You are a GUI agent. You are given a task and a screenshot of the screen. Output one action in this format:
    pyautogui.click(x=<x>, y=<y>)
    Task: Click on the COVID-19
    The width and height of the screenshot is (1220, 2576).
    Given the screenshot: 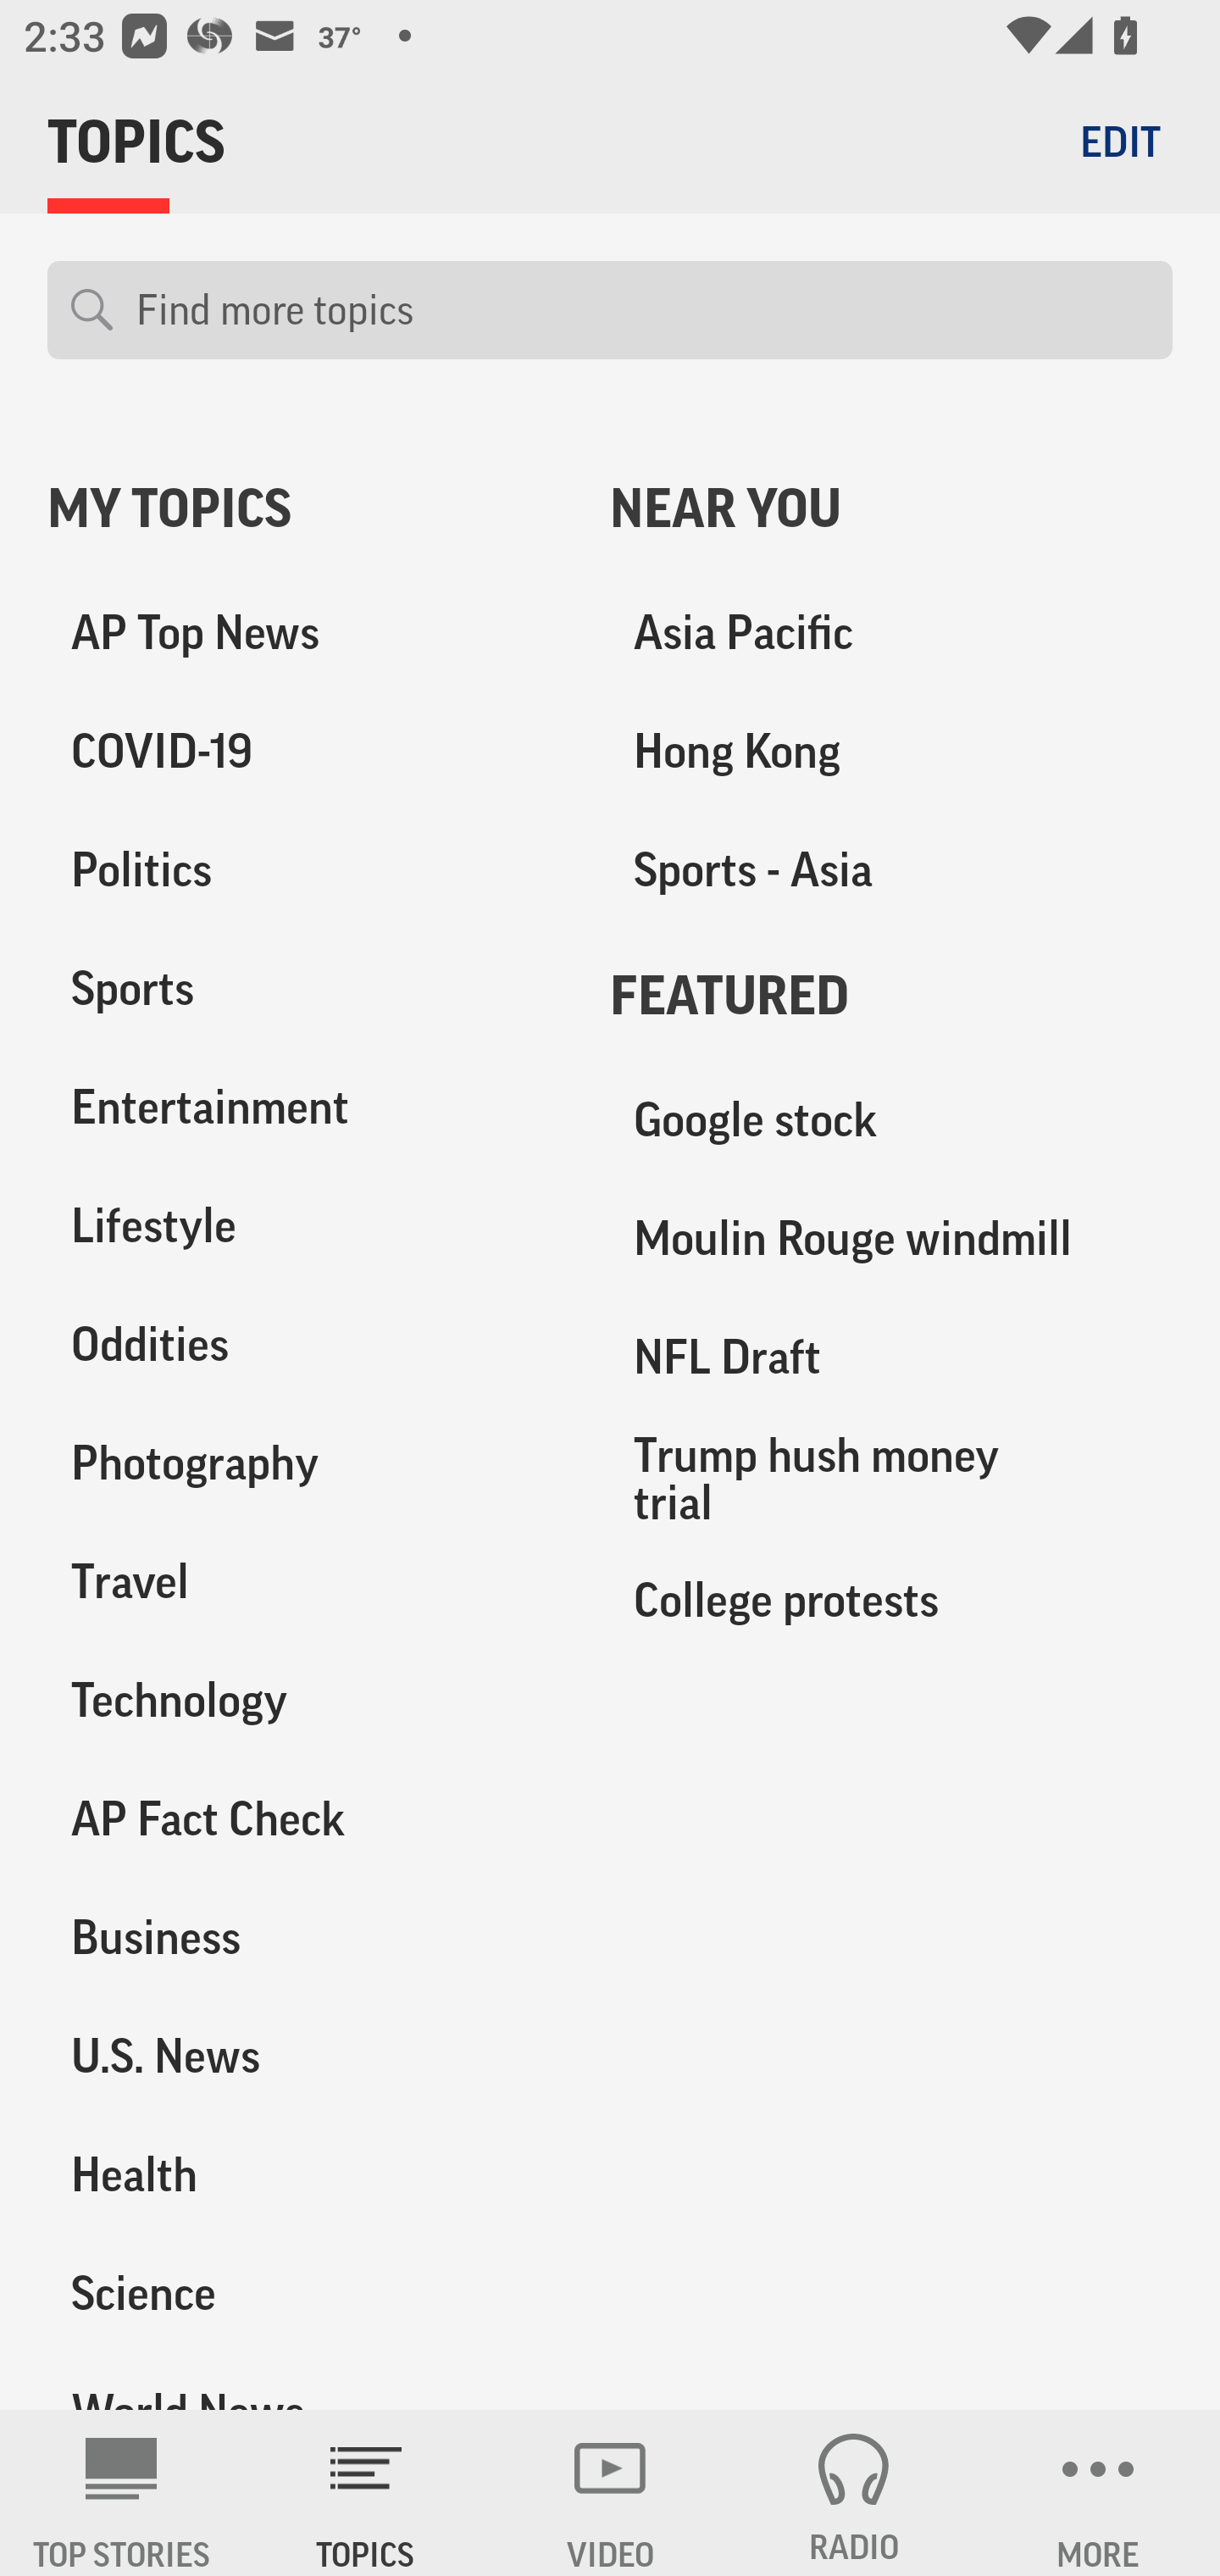 What is the action you would take?
    pyautogui.click(x=305, y=752)
    